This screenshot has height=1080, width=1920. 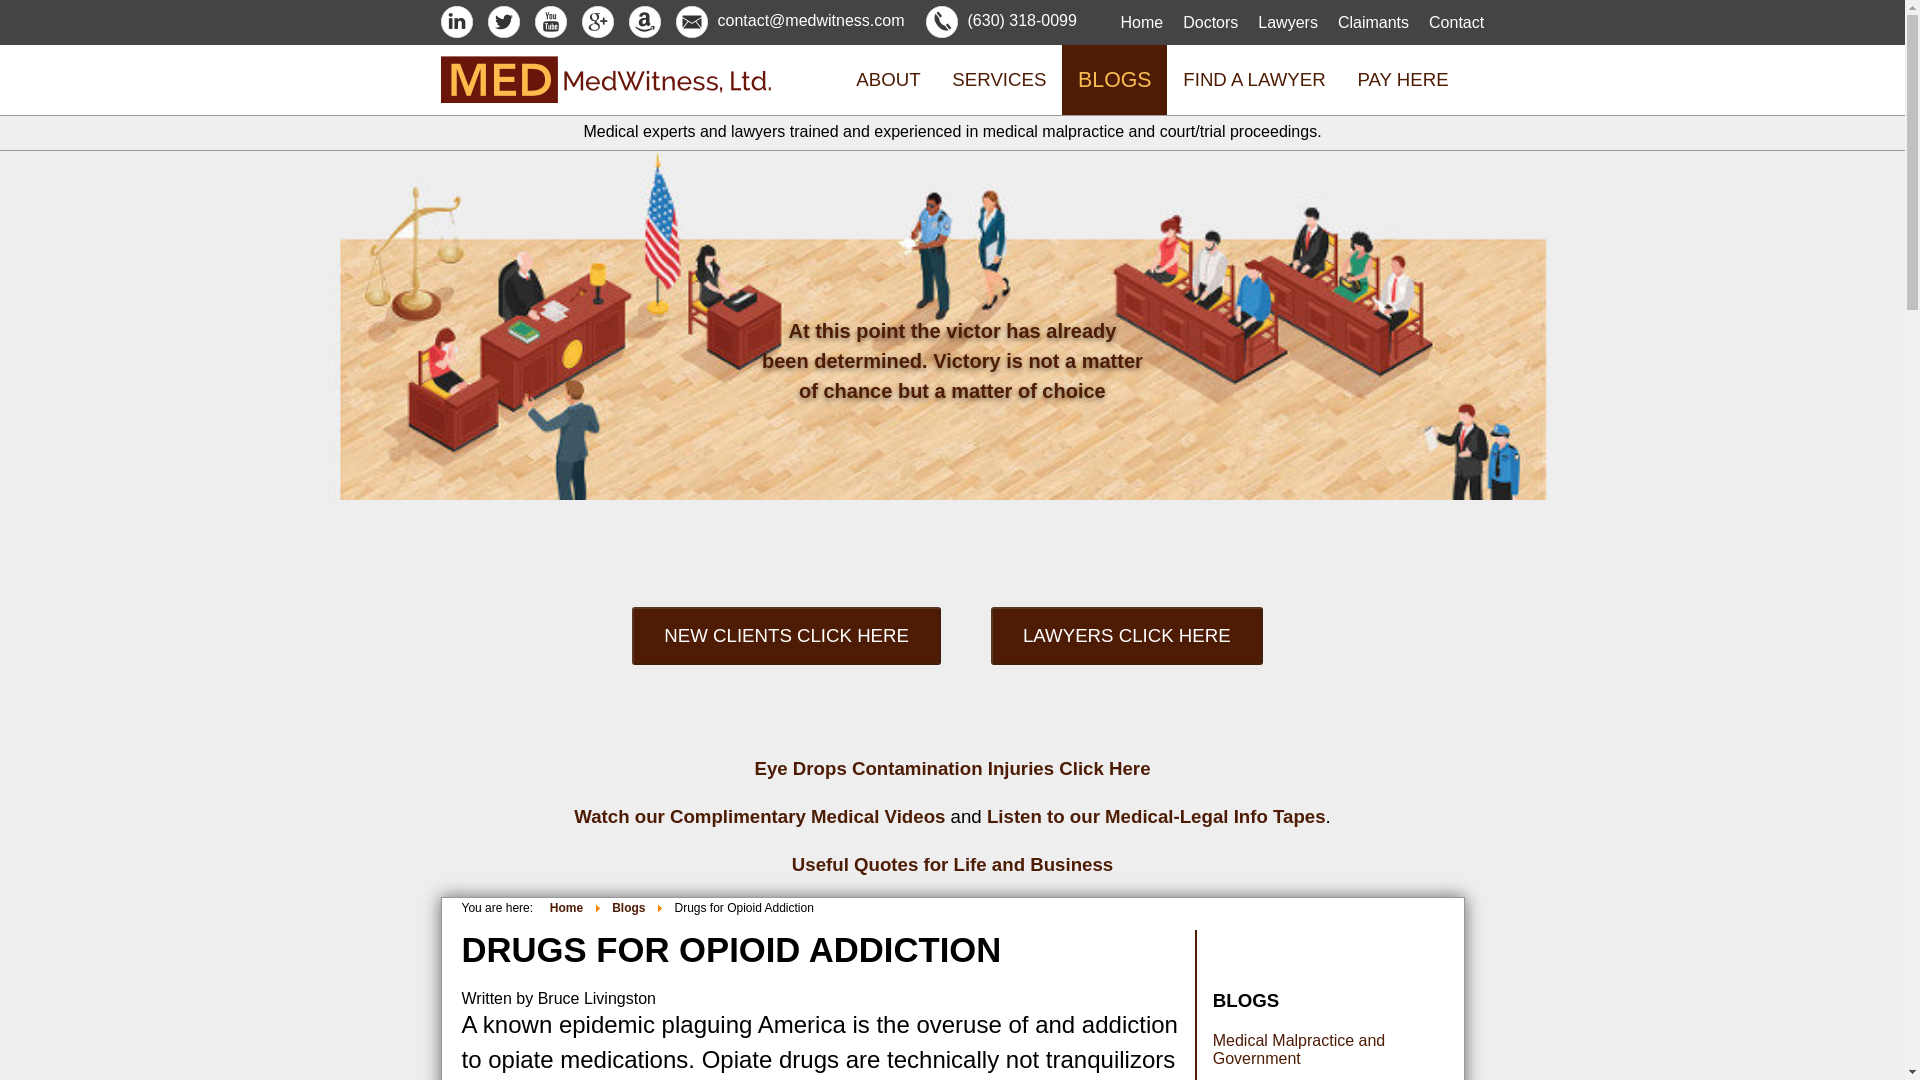 What do you see at coordinates (1456, 22) in the screenshot?
I see `Contact` at bounding box center [1456, 22].